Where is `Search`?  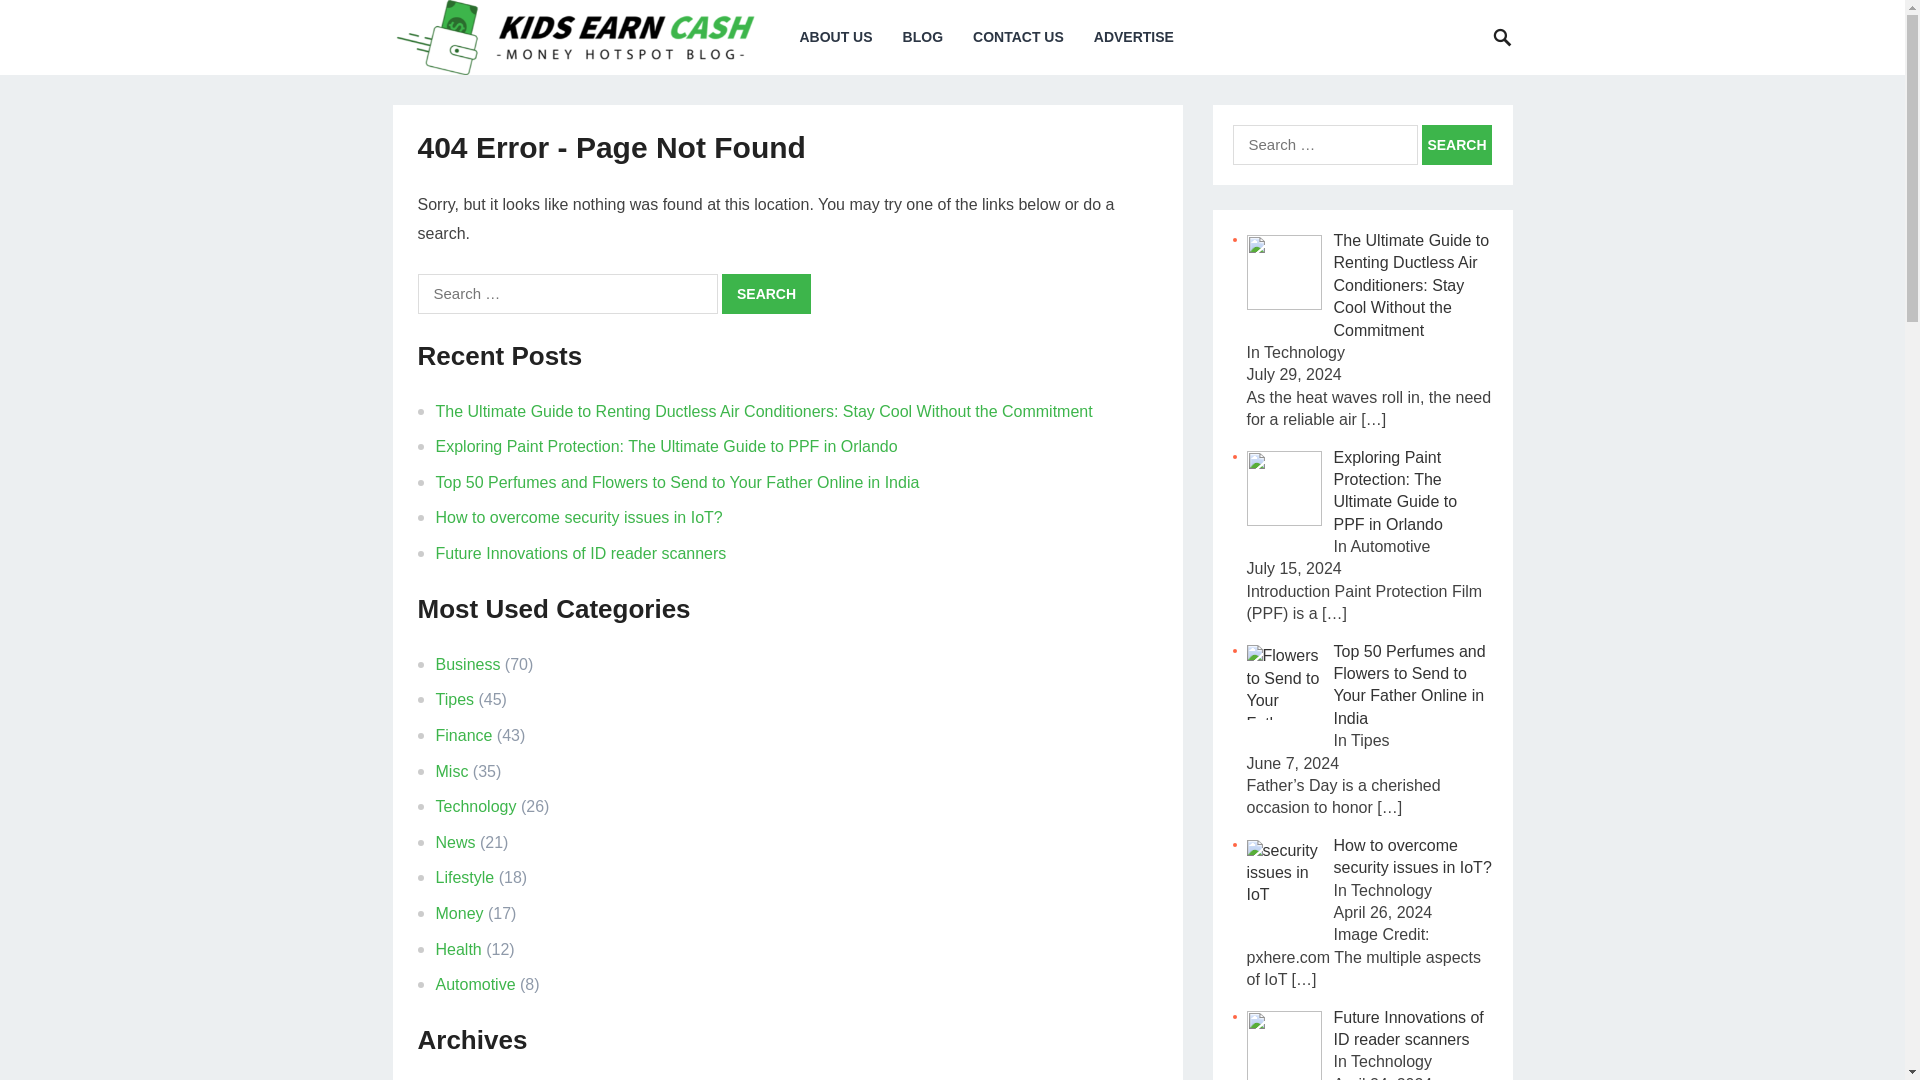 Search is located at coordinates (766, 294).